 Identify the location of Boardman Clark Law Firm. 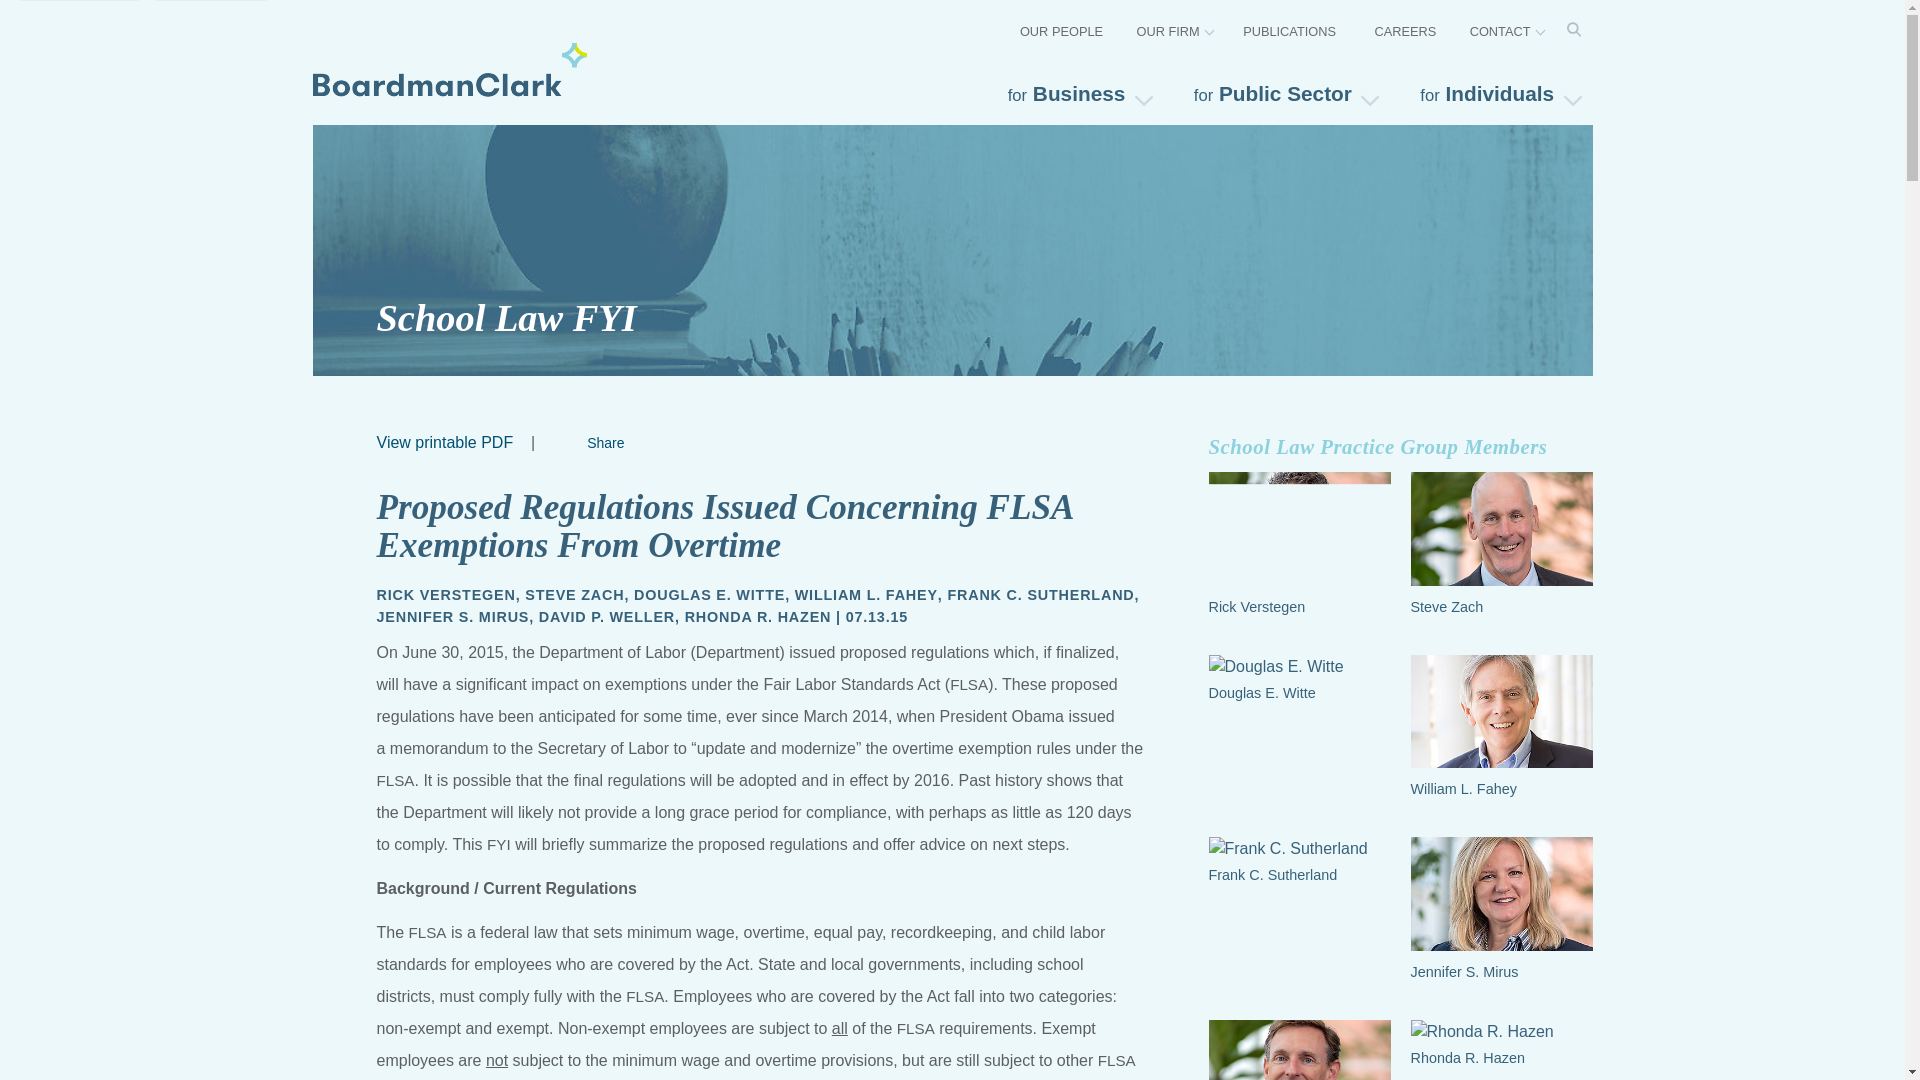
(449, 69).